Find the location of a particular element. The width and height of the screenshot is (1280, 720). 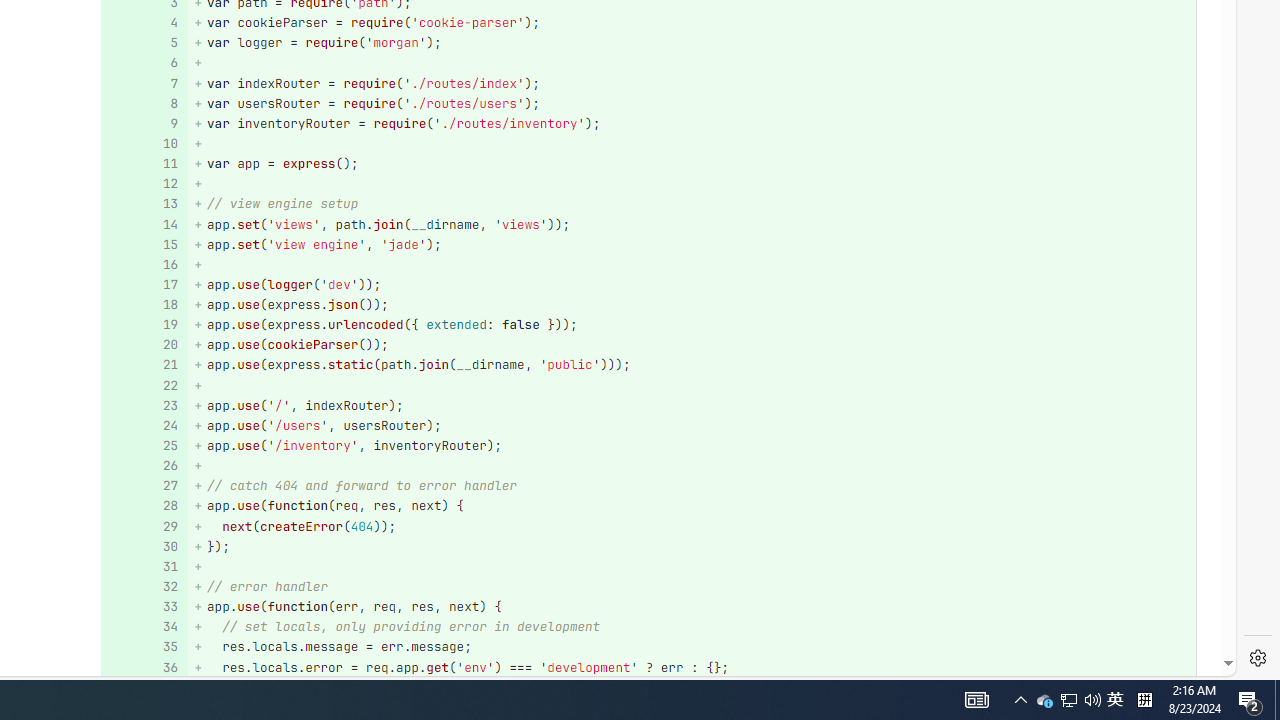

Add a comment to this line 24 is located at coordinates (144, 426).